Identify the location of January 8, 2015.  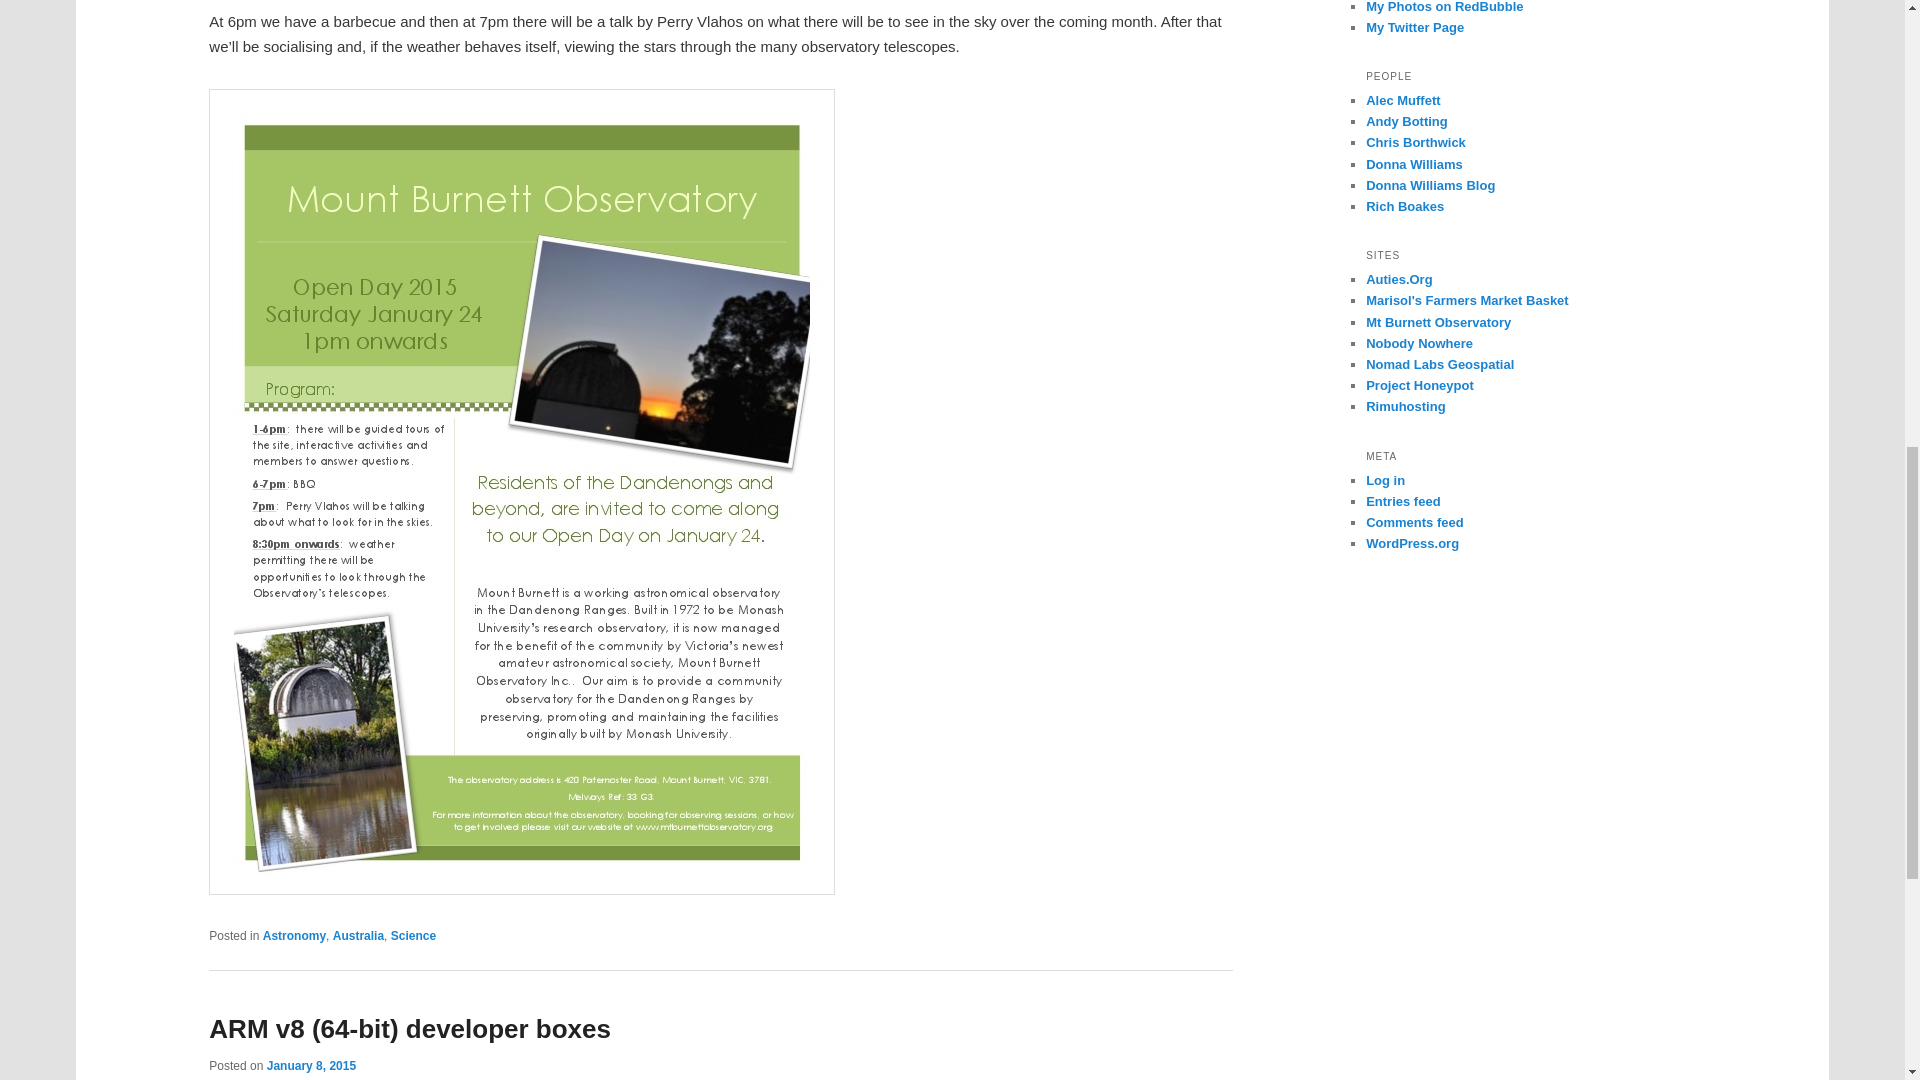
(310, 1066).